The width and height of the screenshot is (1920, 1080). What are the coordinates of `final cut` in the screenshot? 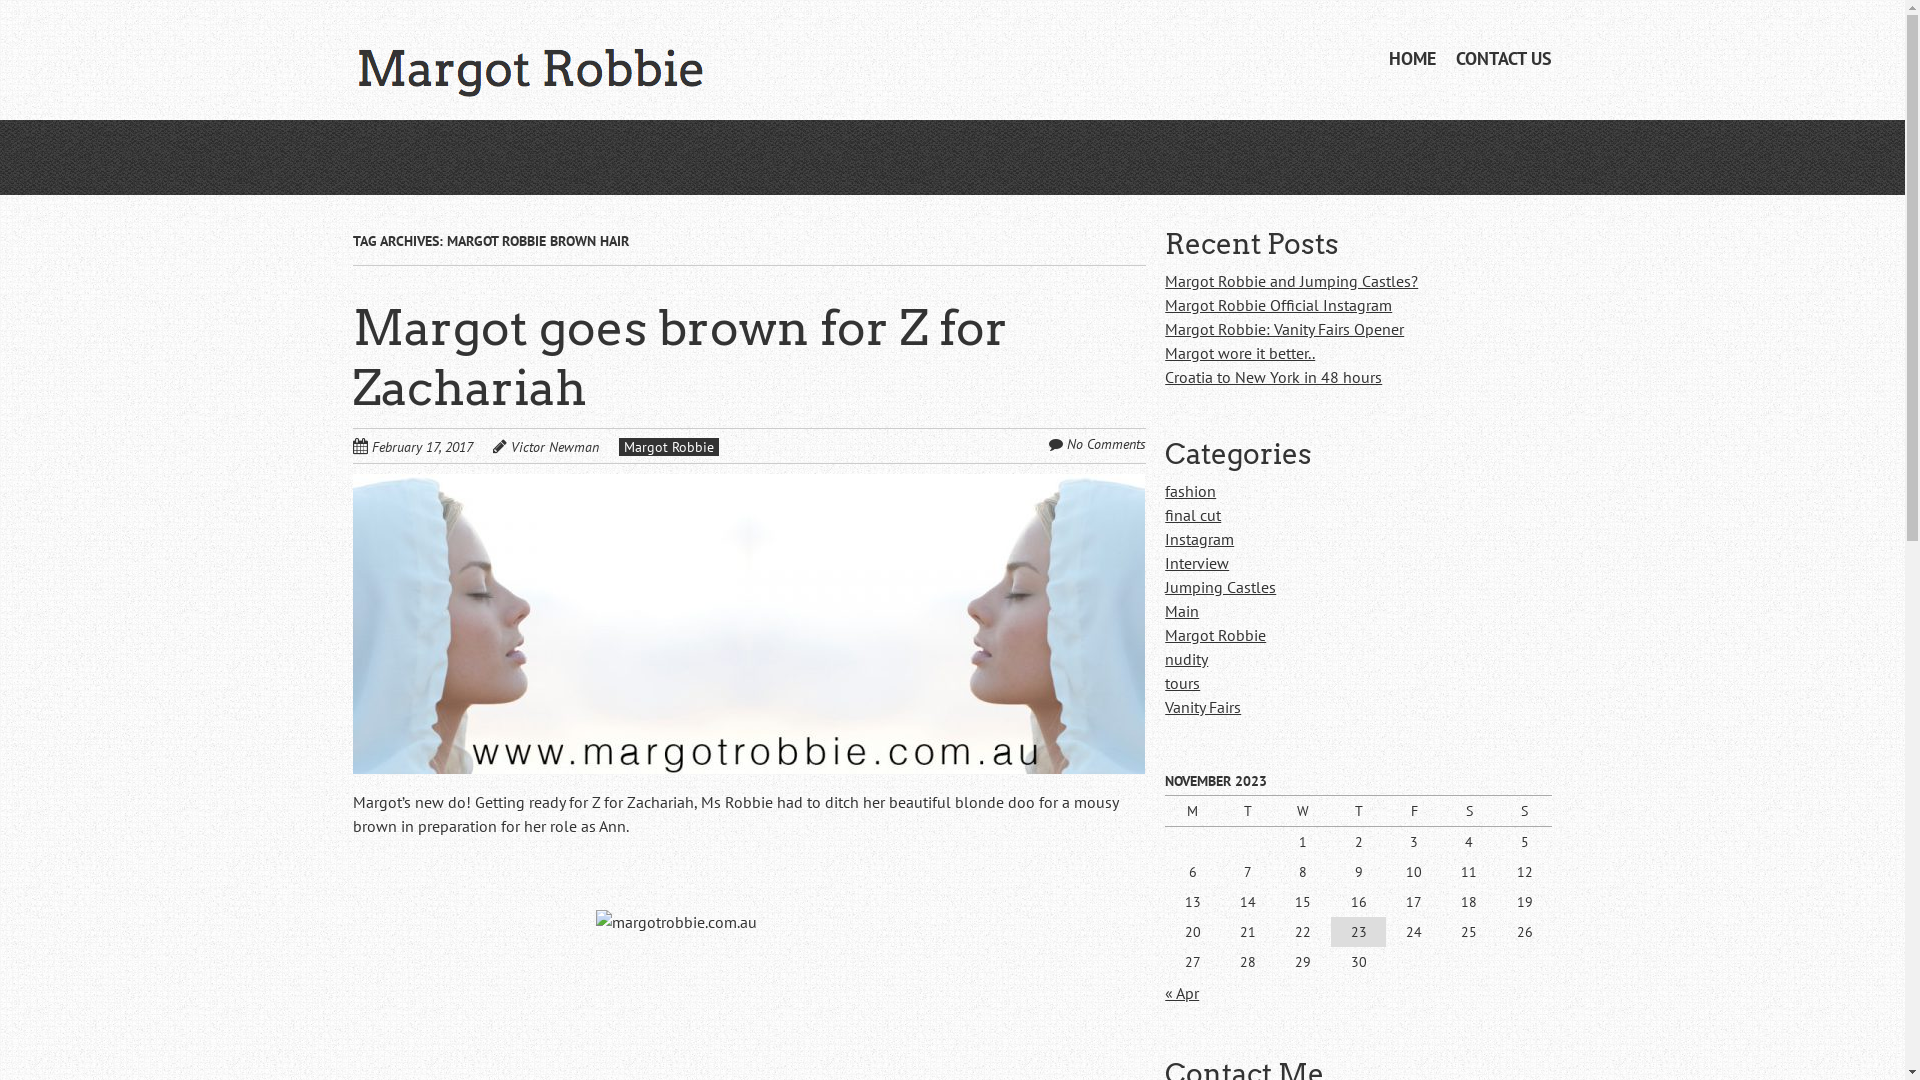 It's located at (1193, 515).